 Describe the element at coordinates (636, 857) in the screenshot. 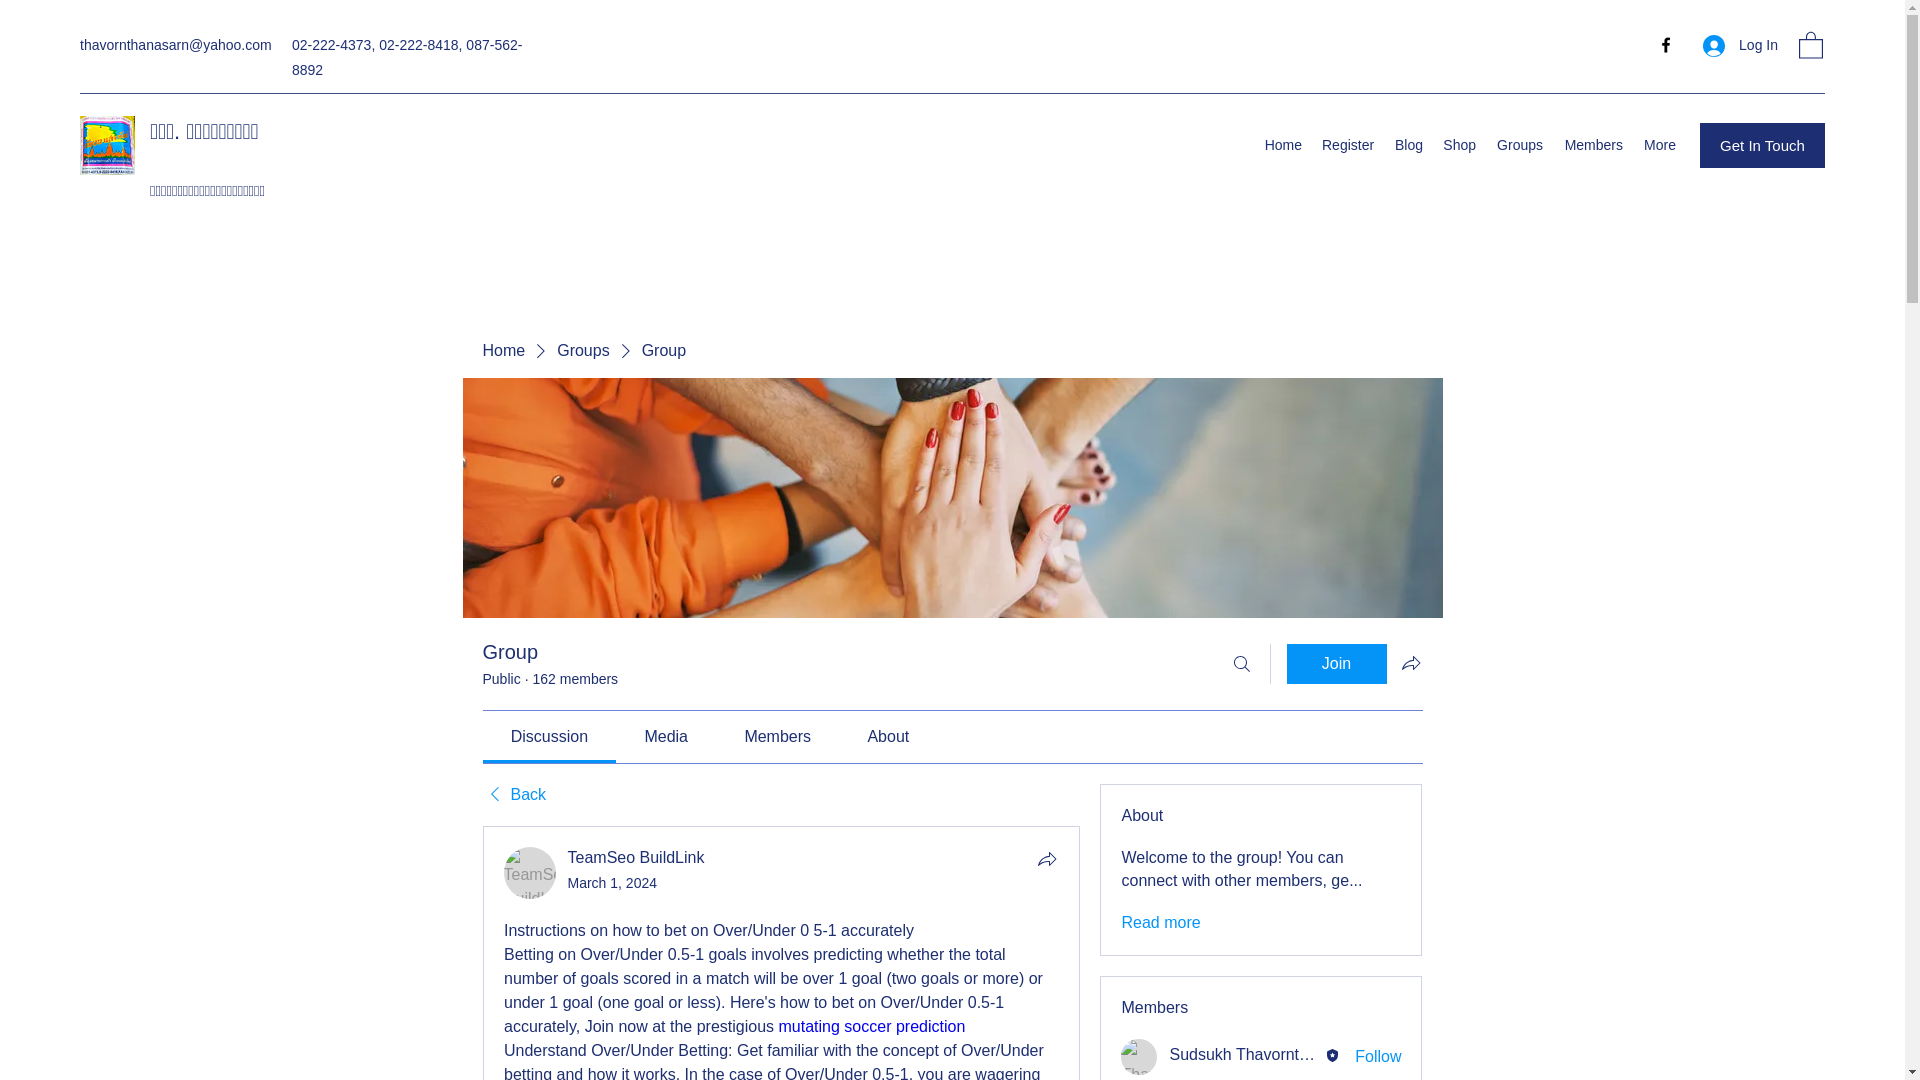

I see `TeamSeo BuildLink` at that location.